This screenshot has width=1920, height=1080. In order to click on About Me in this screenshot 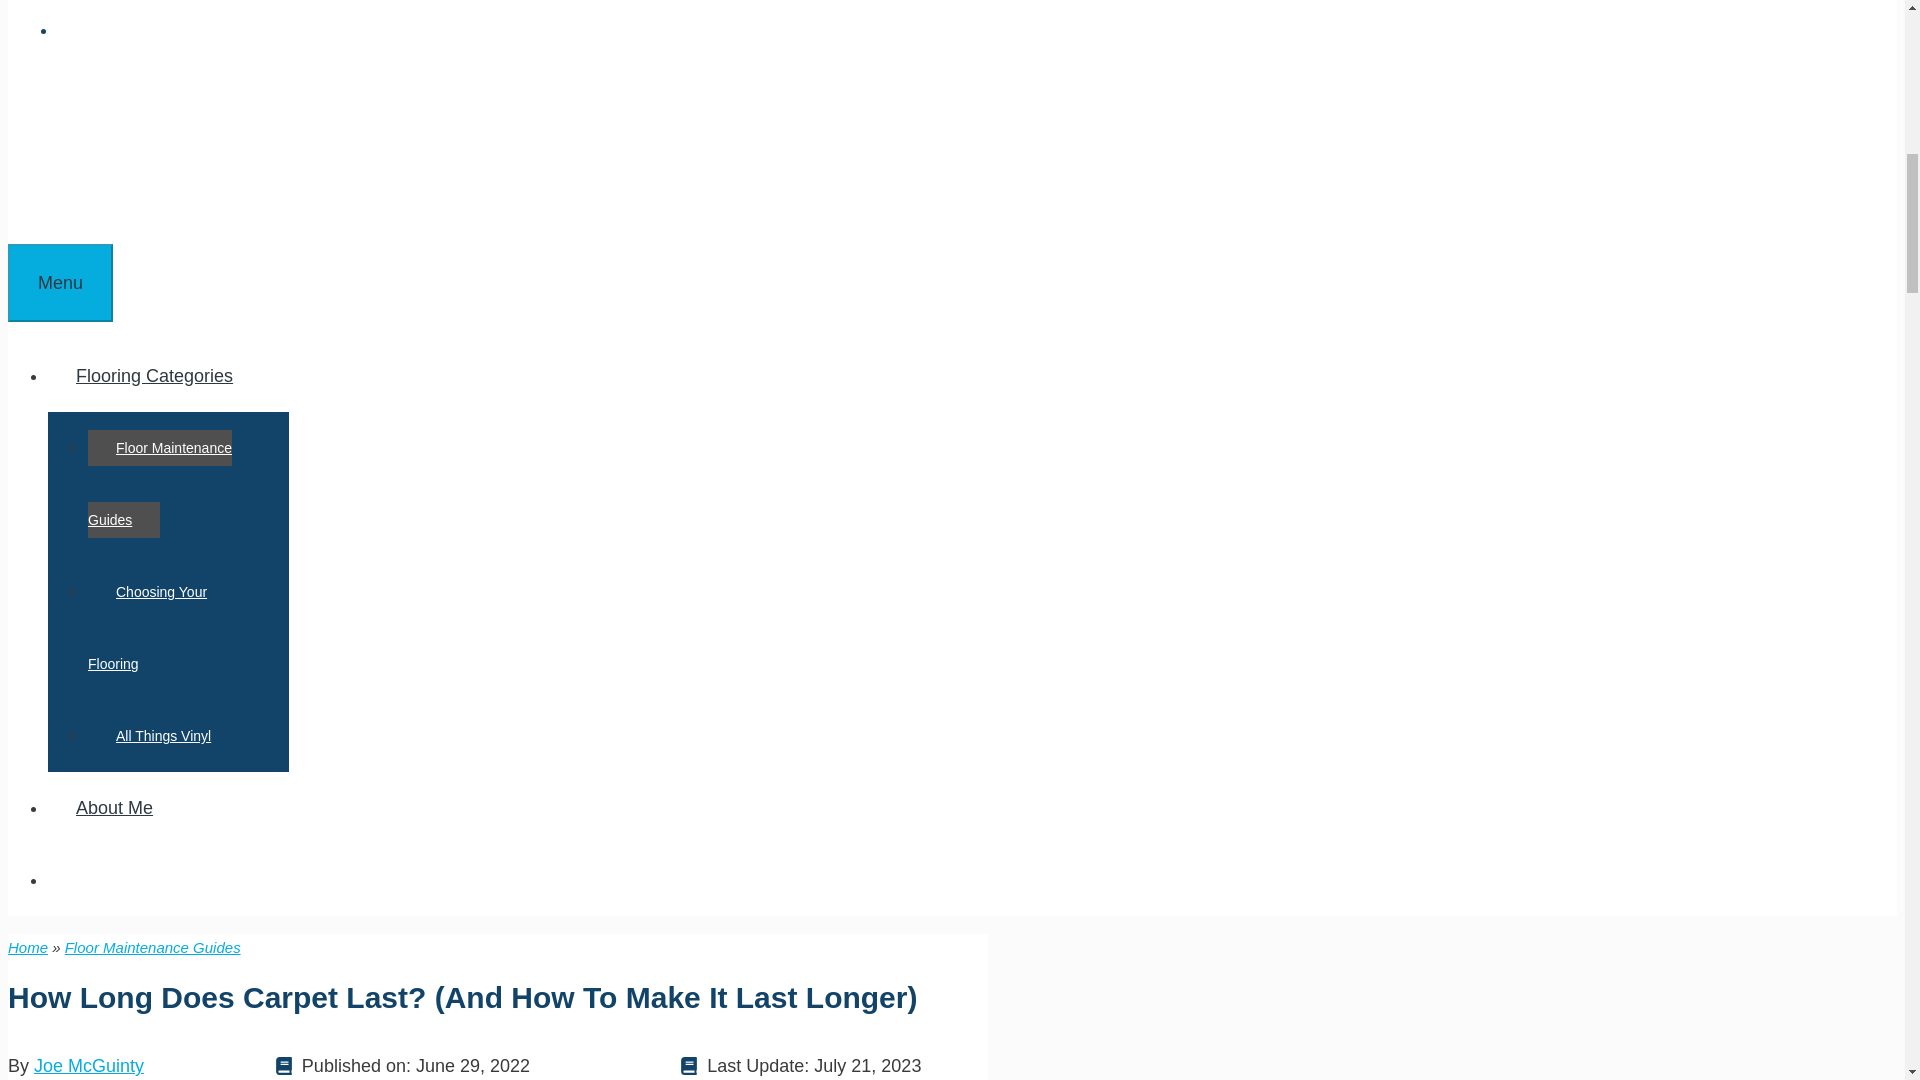, I will do `click(114, 808)`.